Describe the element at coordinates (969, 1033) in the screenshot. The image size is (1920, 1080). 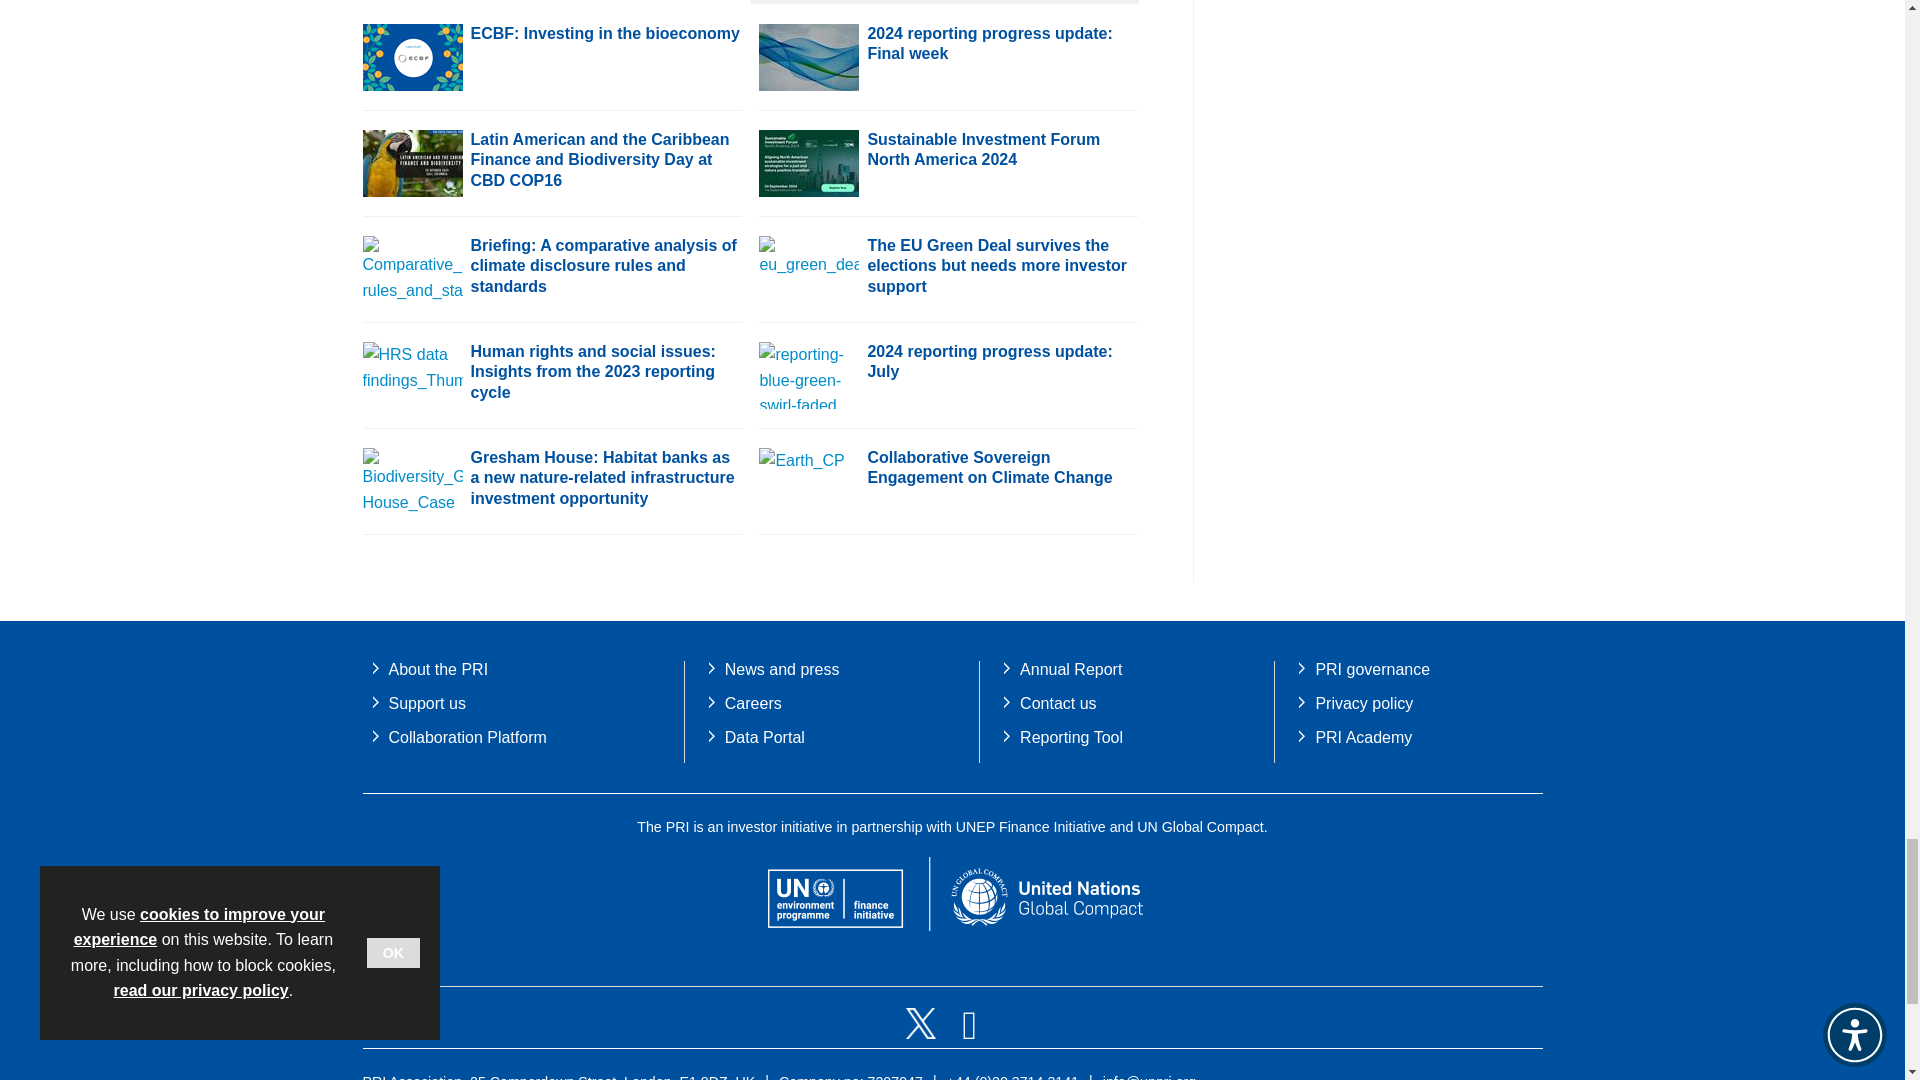
I see `Follow PRI on LinkedIn` at that location.